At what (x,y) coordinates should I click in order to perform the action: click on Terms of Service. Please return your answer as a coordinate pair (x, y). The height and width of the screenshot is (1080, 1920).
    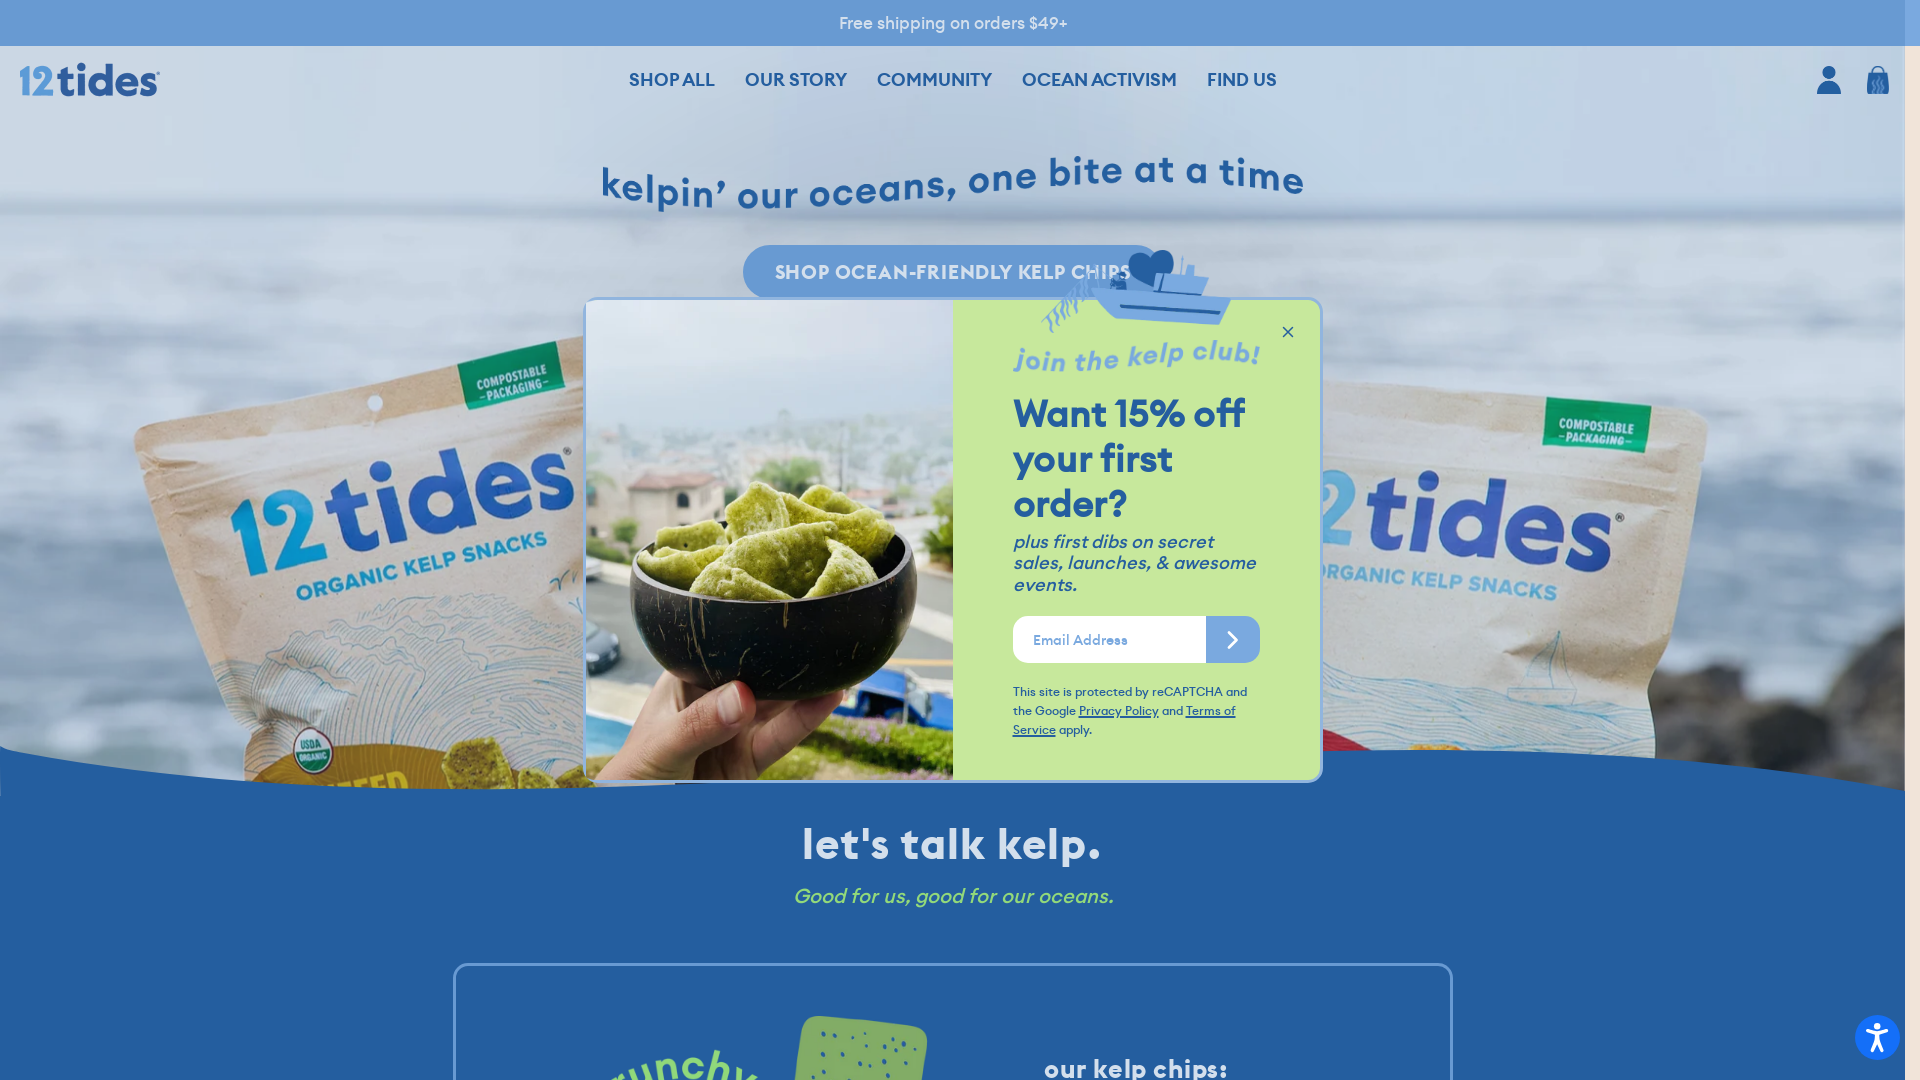
    Looking at the image, I should click on (1124, 720).